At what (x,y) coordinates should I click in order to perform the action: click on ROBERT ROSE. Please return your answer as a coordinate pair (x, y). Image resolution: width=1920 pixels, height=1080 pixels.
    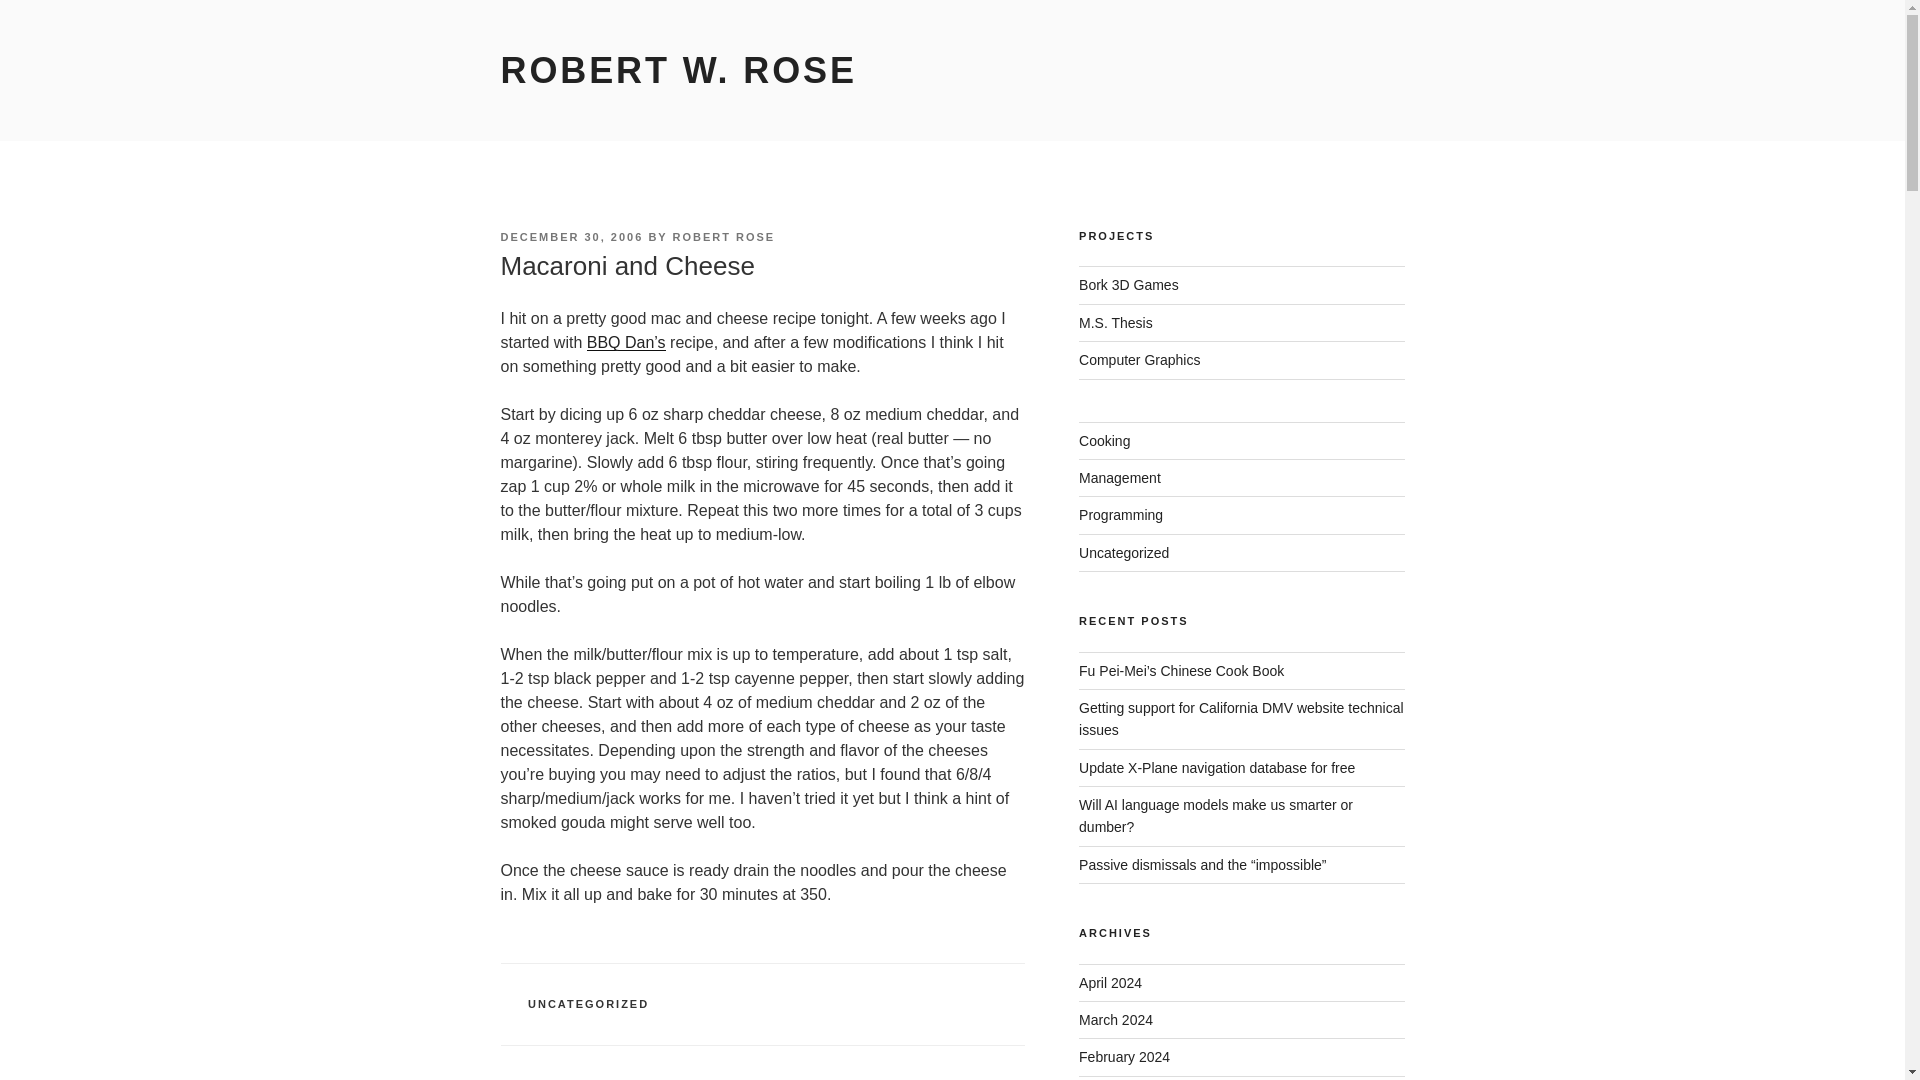
    Looking at the image, I should click on (724, 237).